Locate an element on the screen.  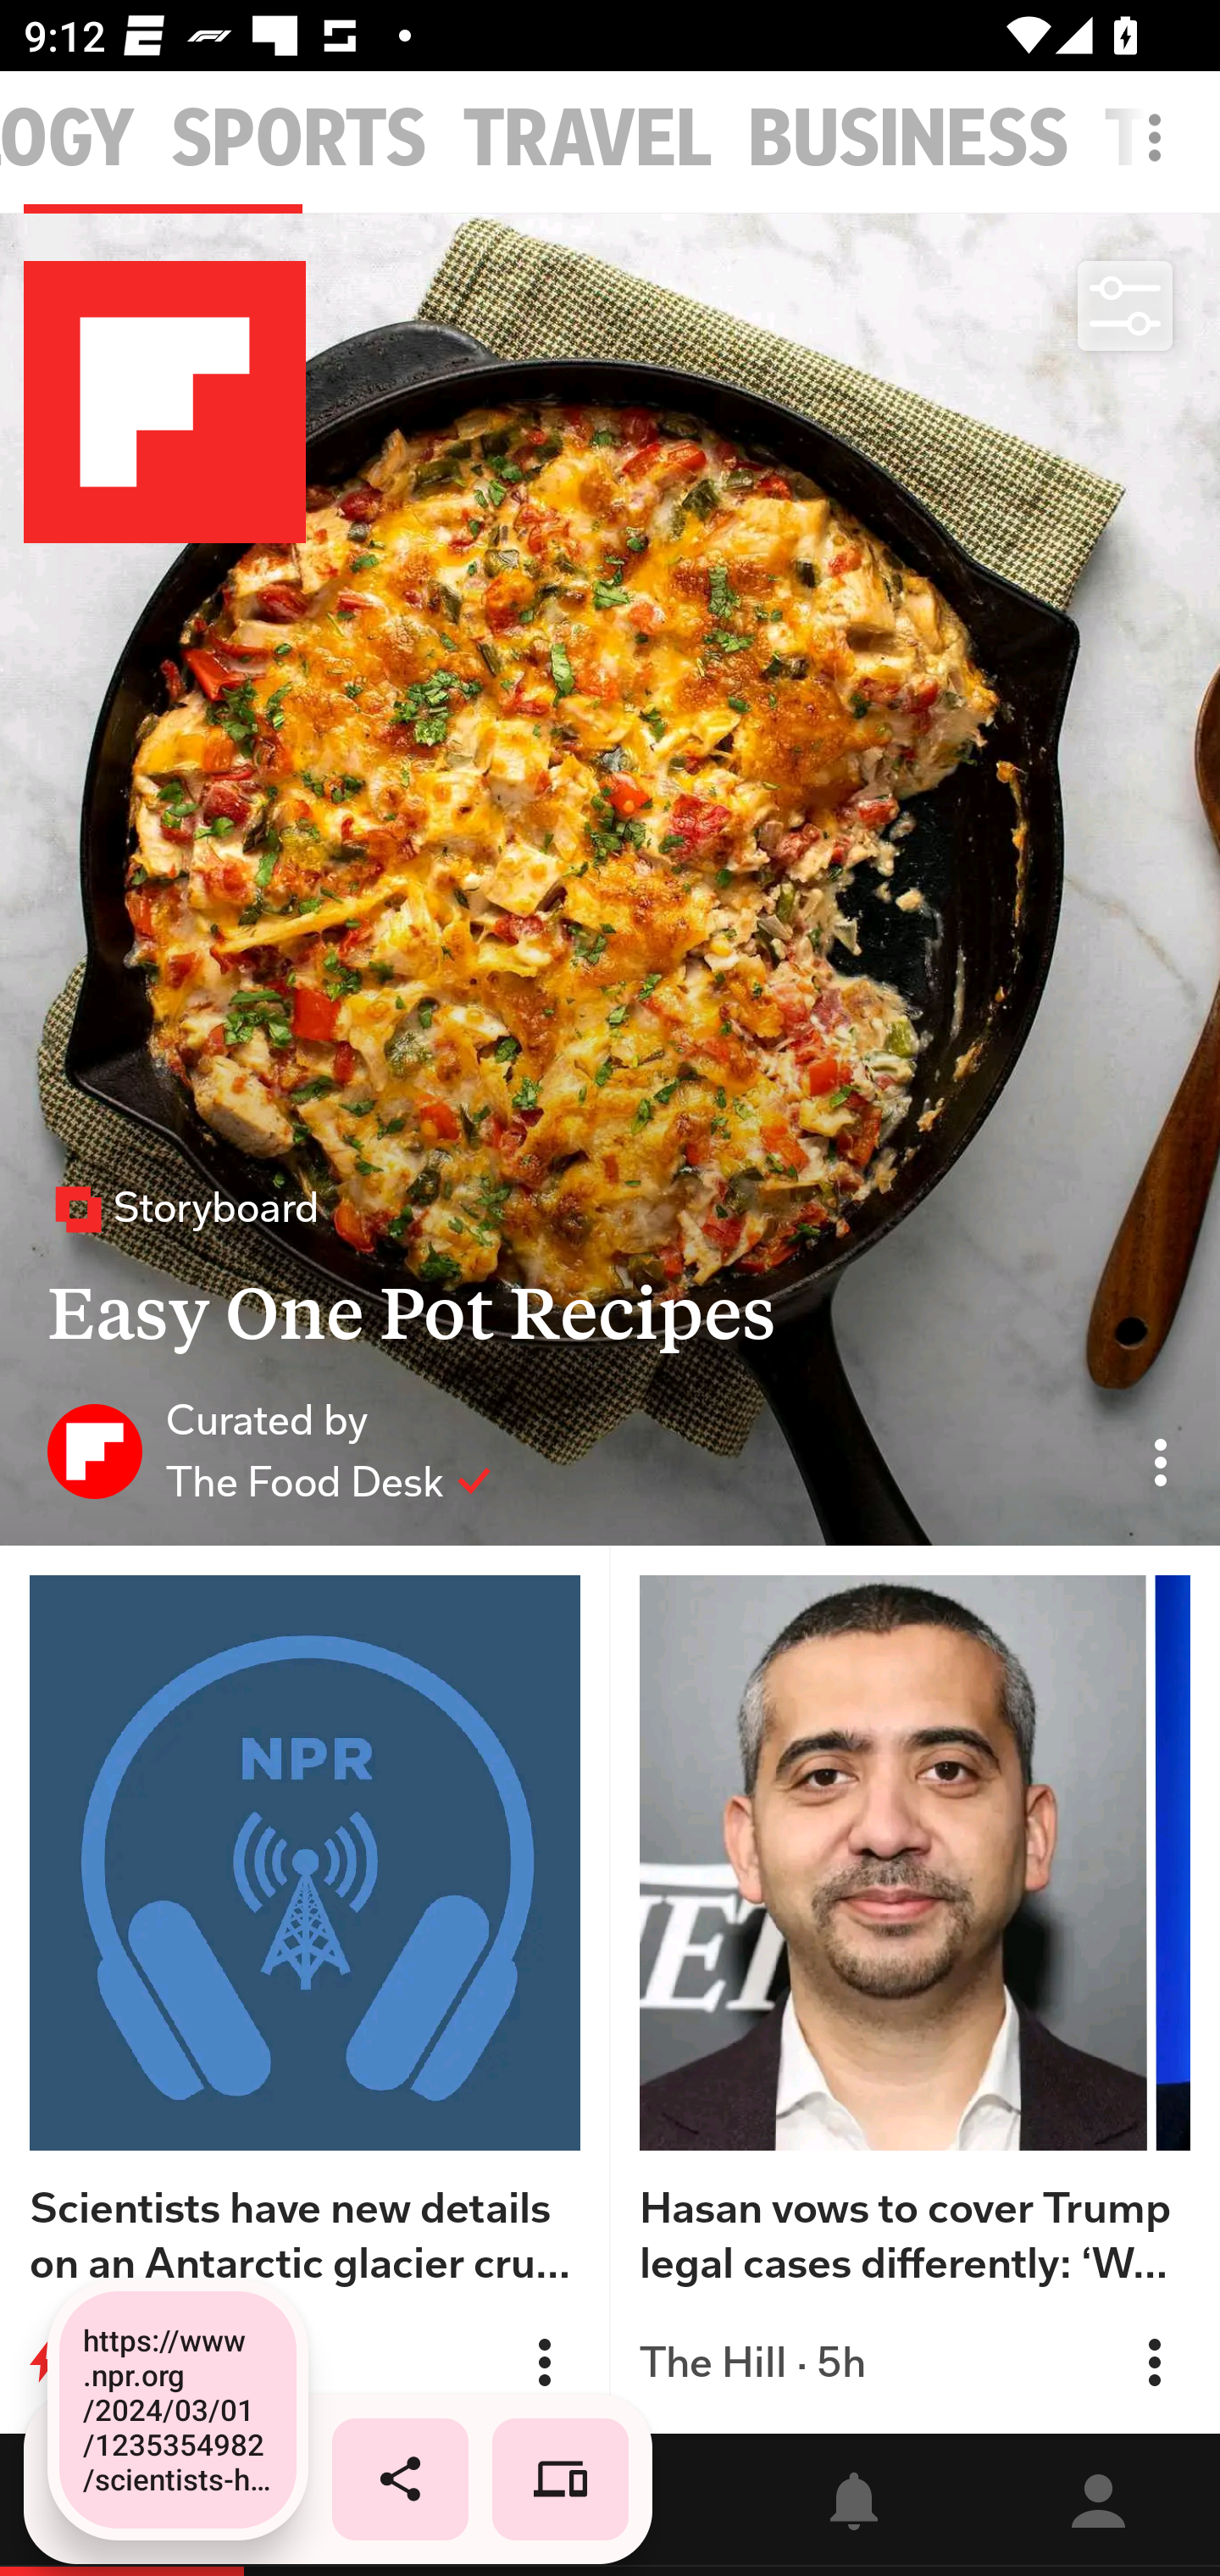
More options is located at coordinates (1161, 154).